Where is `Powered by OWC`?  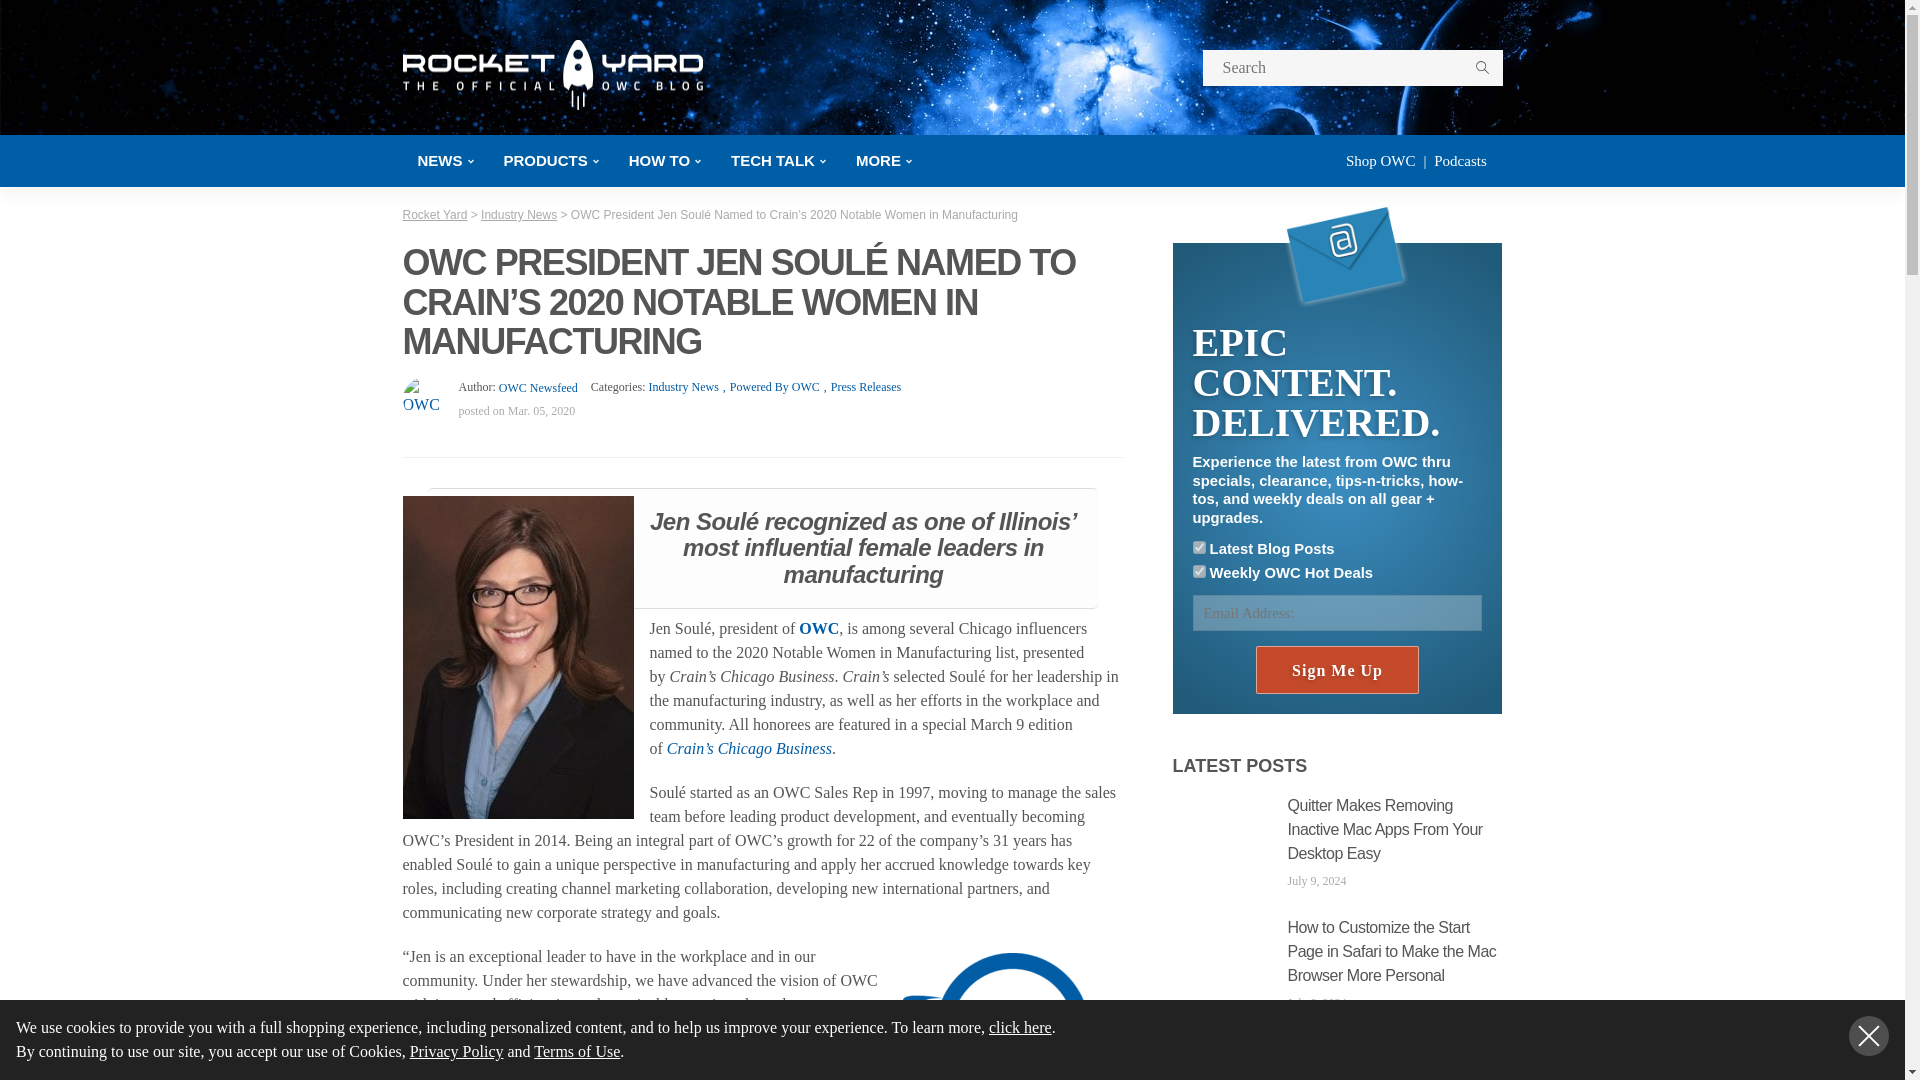 Powered by OWC is located at coordinates (768, 386).